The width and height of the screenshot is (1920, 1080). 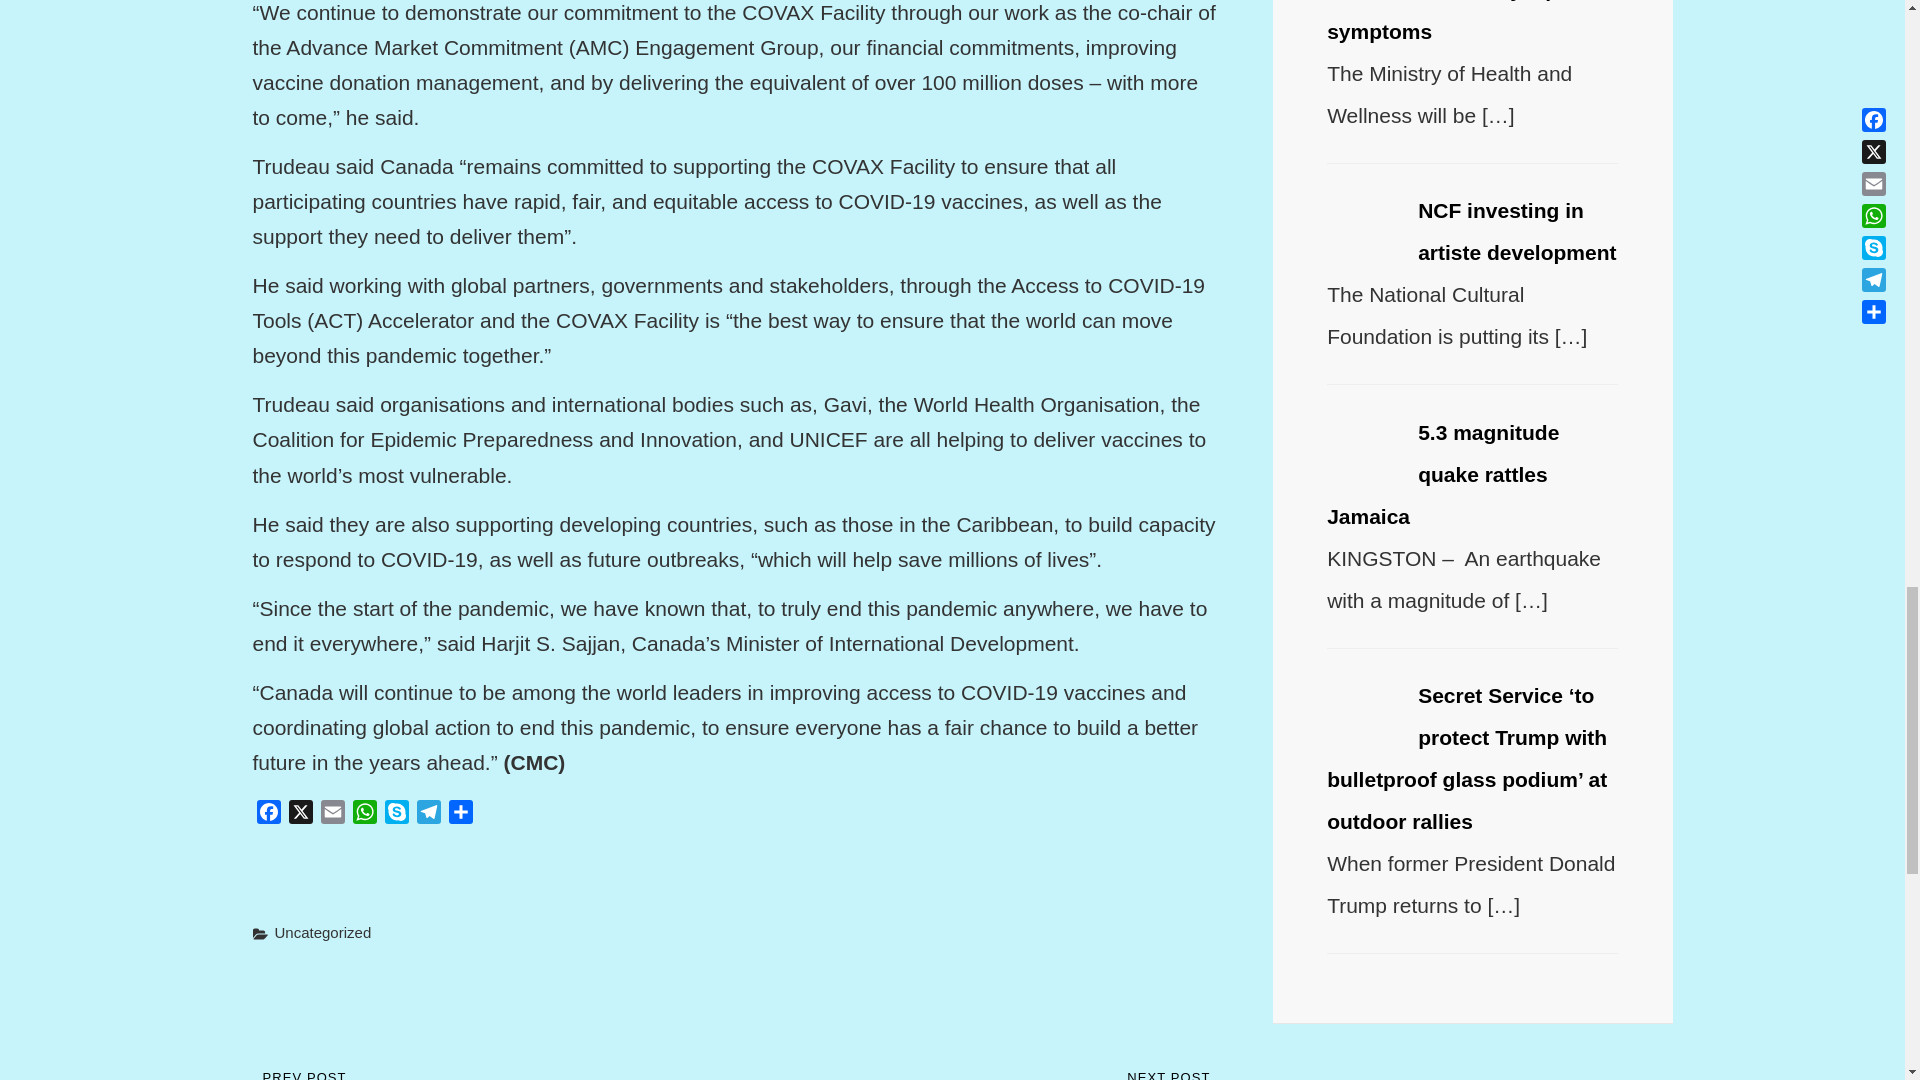 What do you see at coordinates (364, 815) in the screenshot?
I see `WhatsApp` at bounding box center [364, 815].